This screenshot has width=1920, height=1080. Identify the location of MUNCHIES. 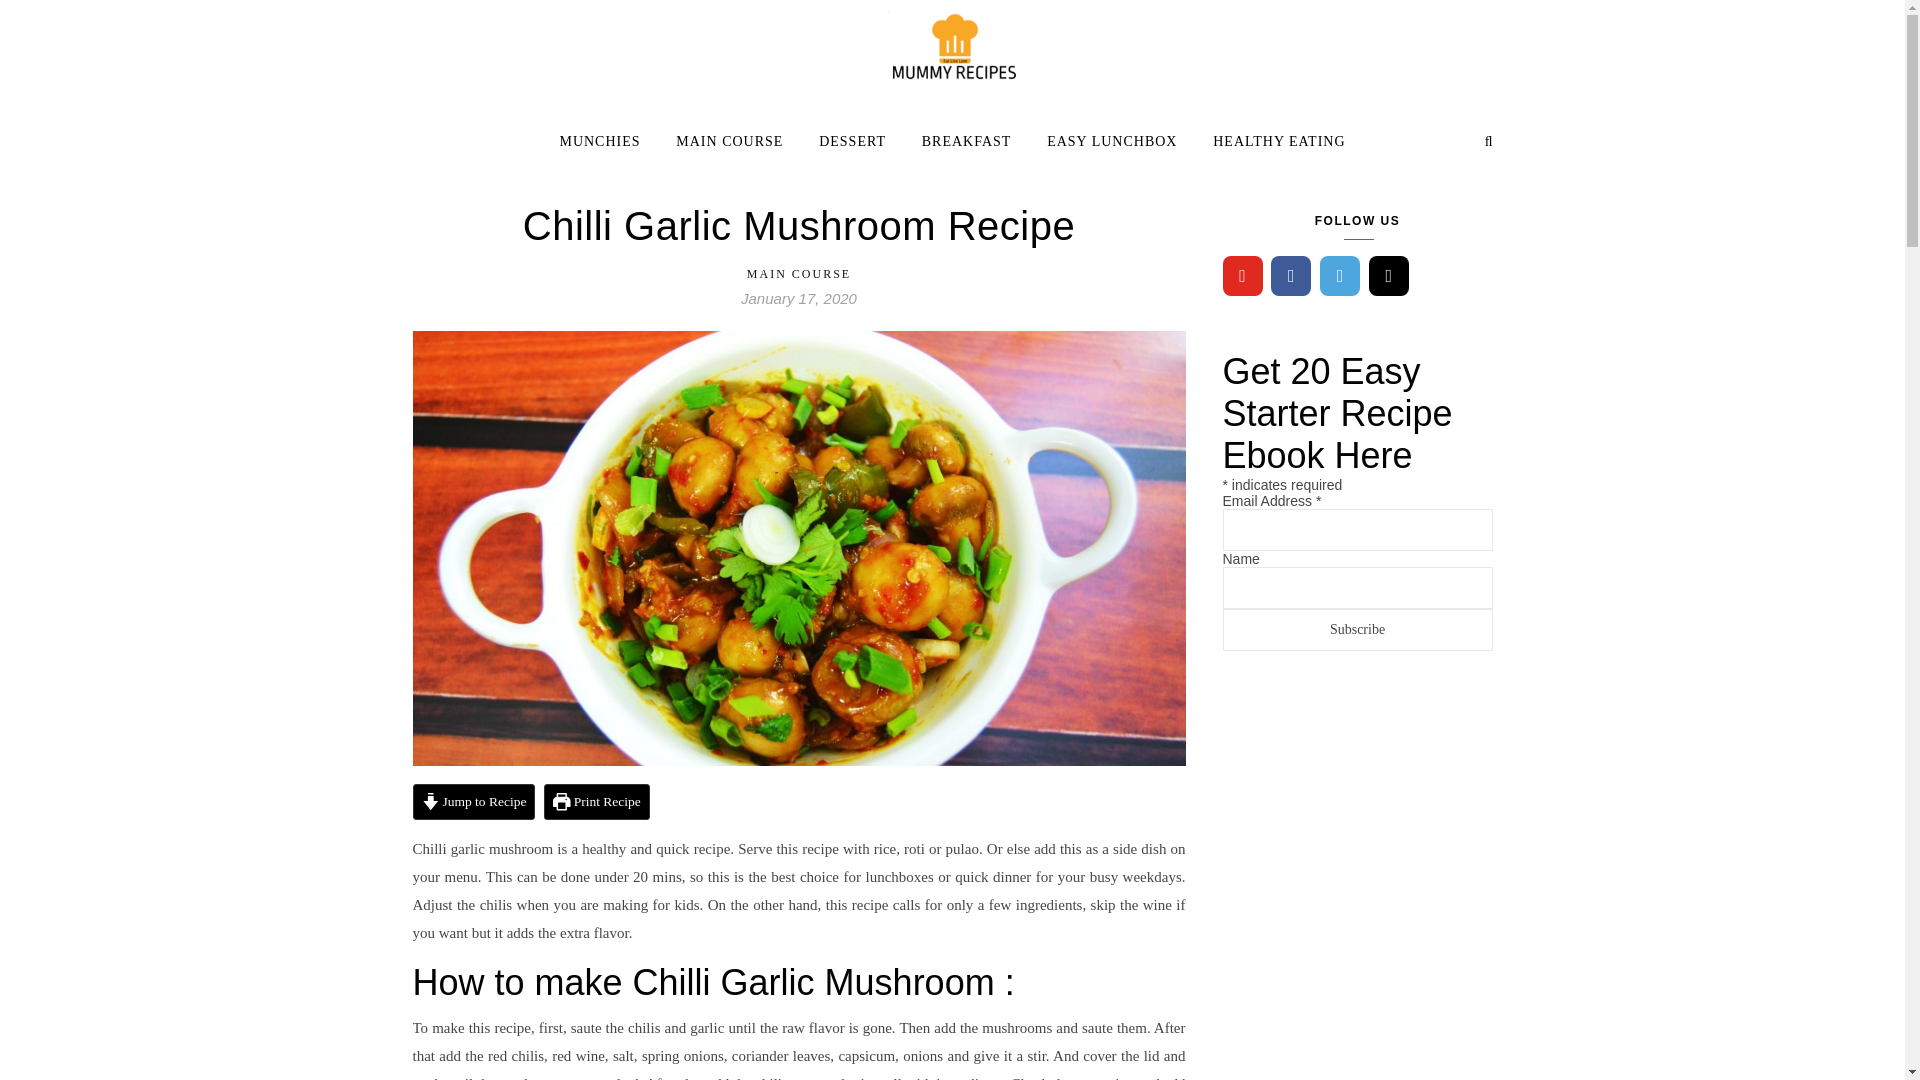
(607, 142).